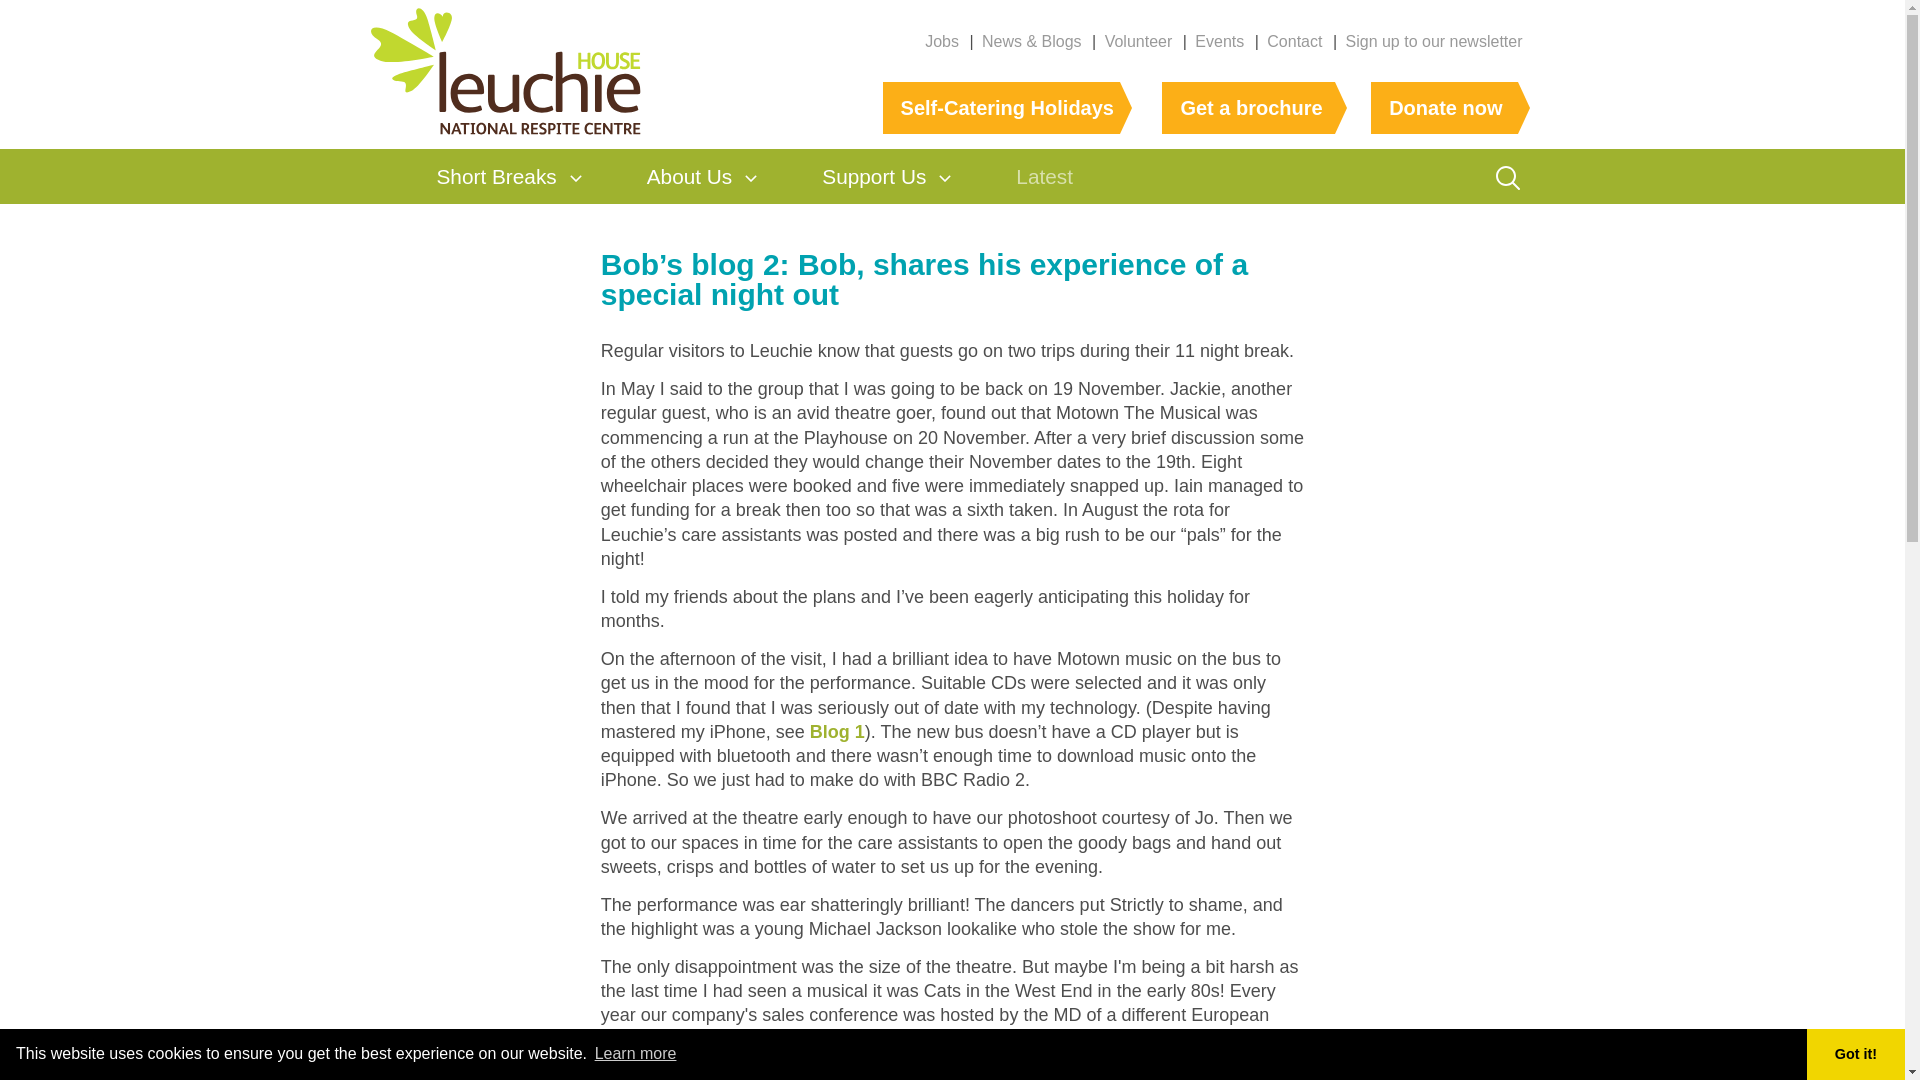 This screenshot has width=1920, height=1080. What do you see at coordinates (1434, 41) in the screenshot?
I see `Sign up to our newsletter` at bounding box center [1434, 41].